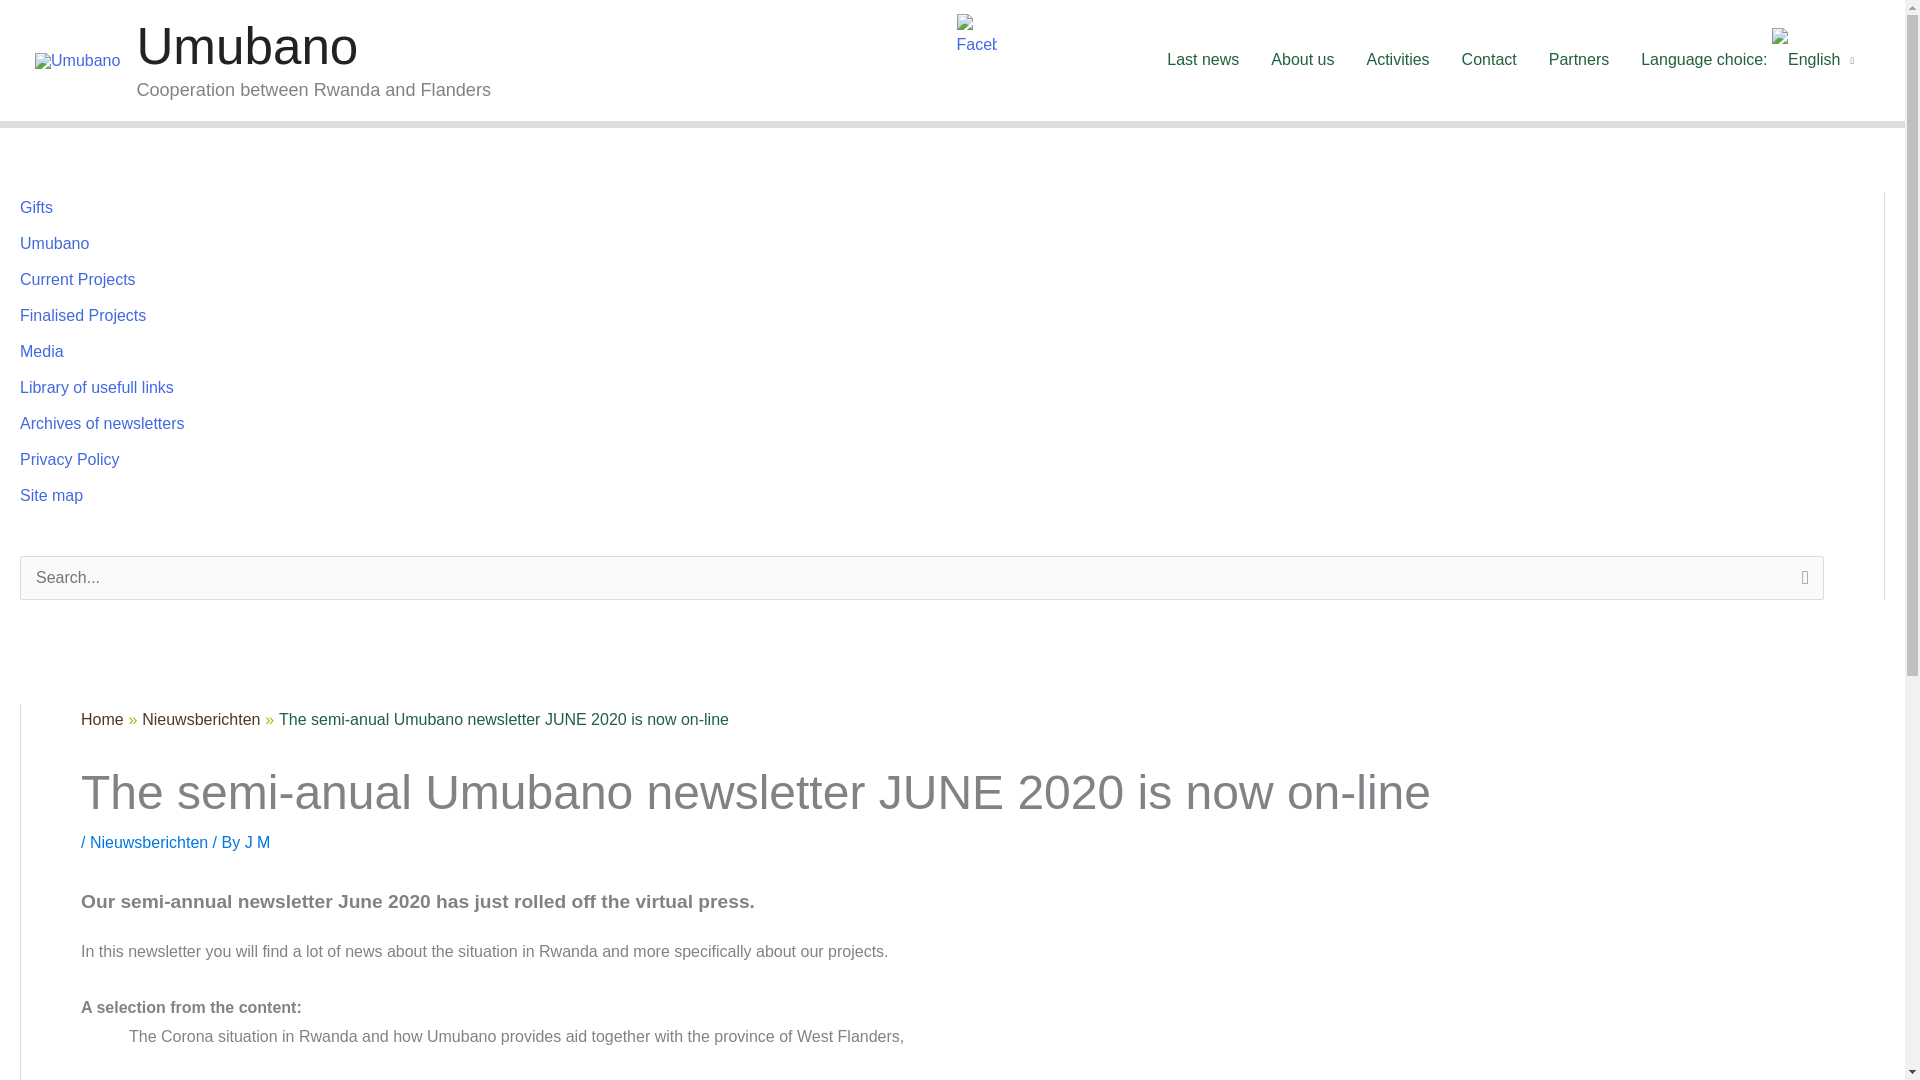  Describe the element at coordinates (96, 388) in the screenshot. I see `Library of usefull links` at that location.